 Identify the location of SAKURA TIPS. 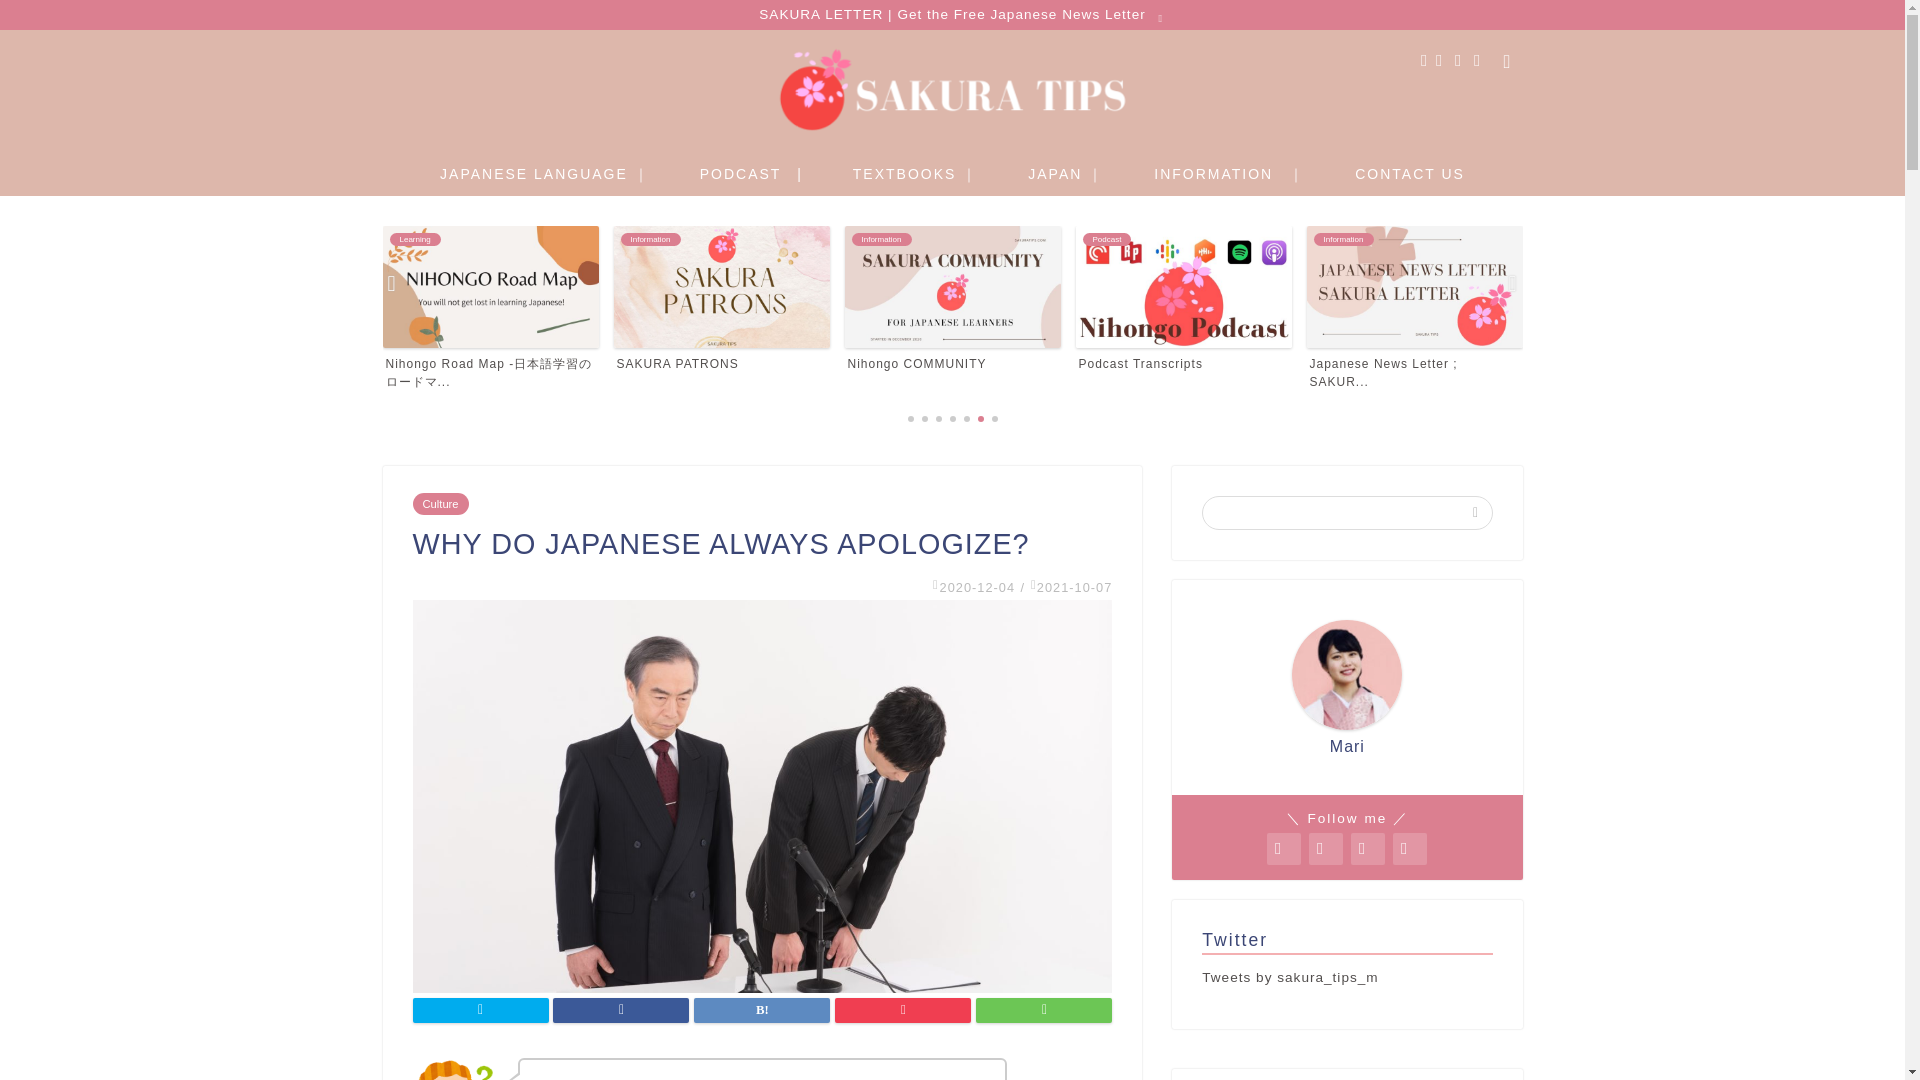
(952, 300).